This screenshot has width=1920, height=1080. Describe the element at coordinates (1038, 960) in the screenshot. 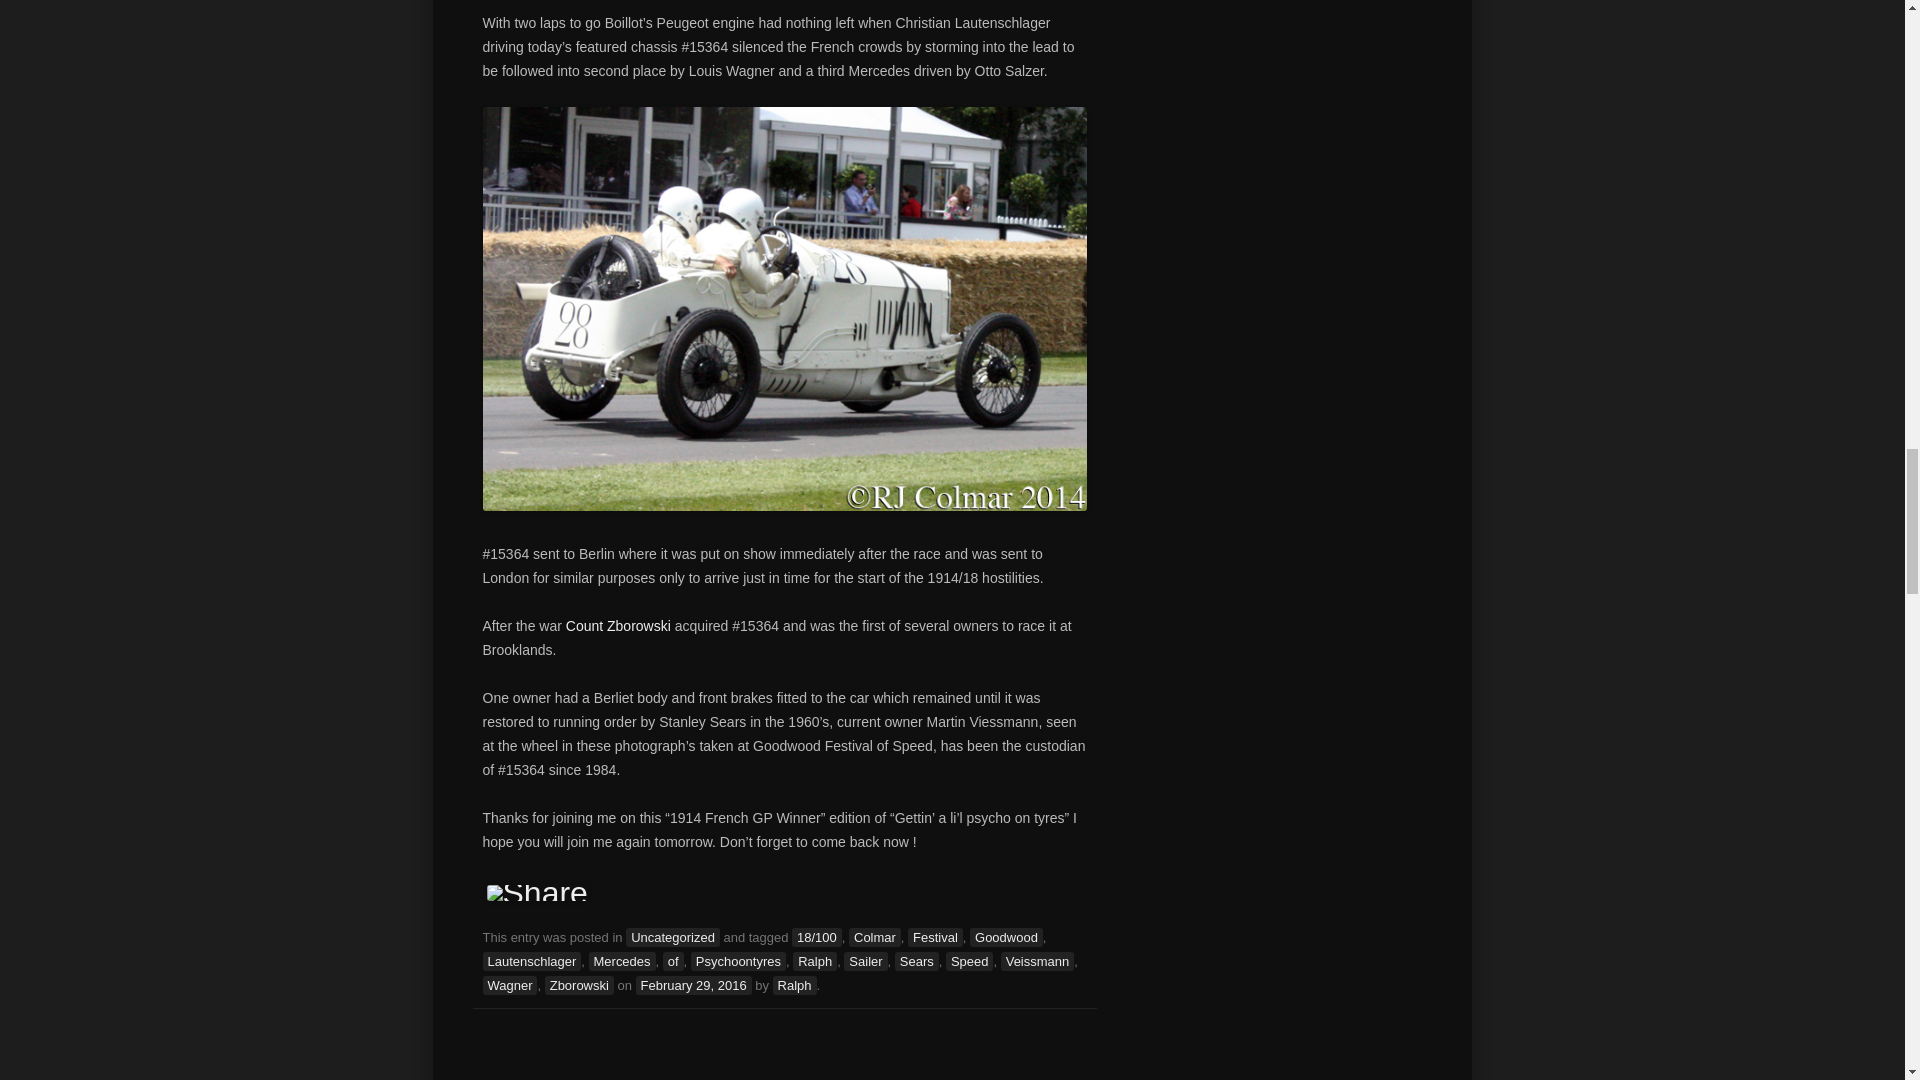

I see `Veissmann` at that location.